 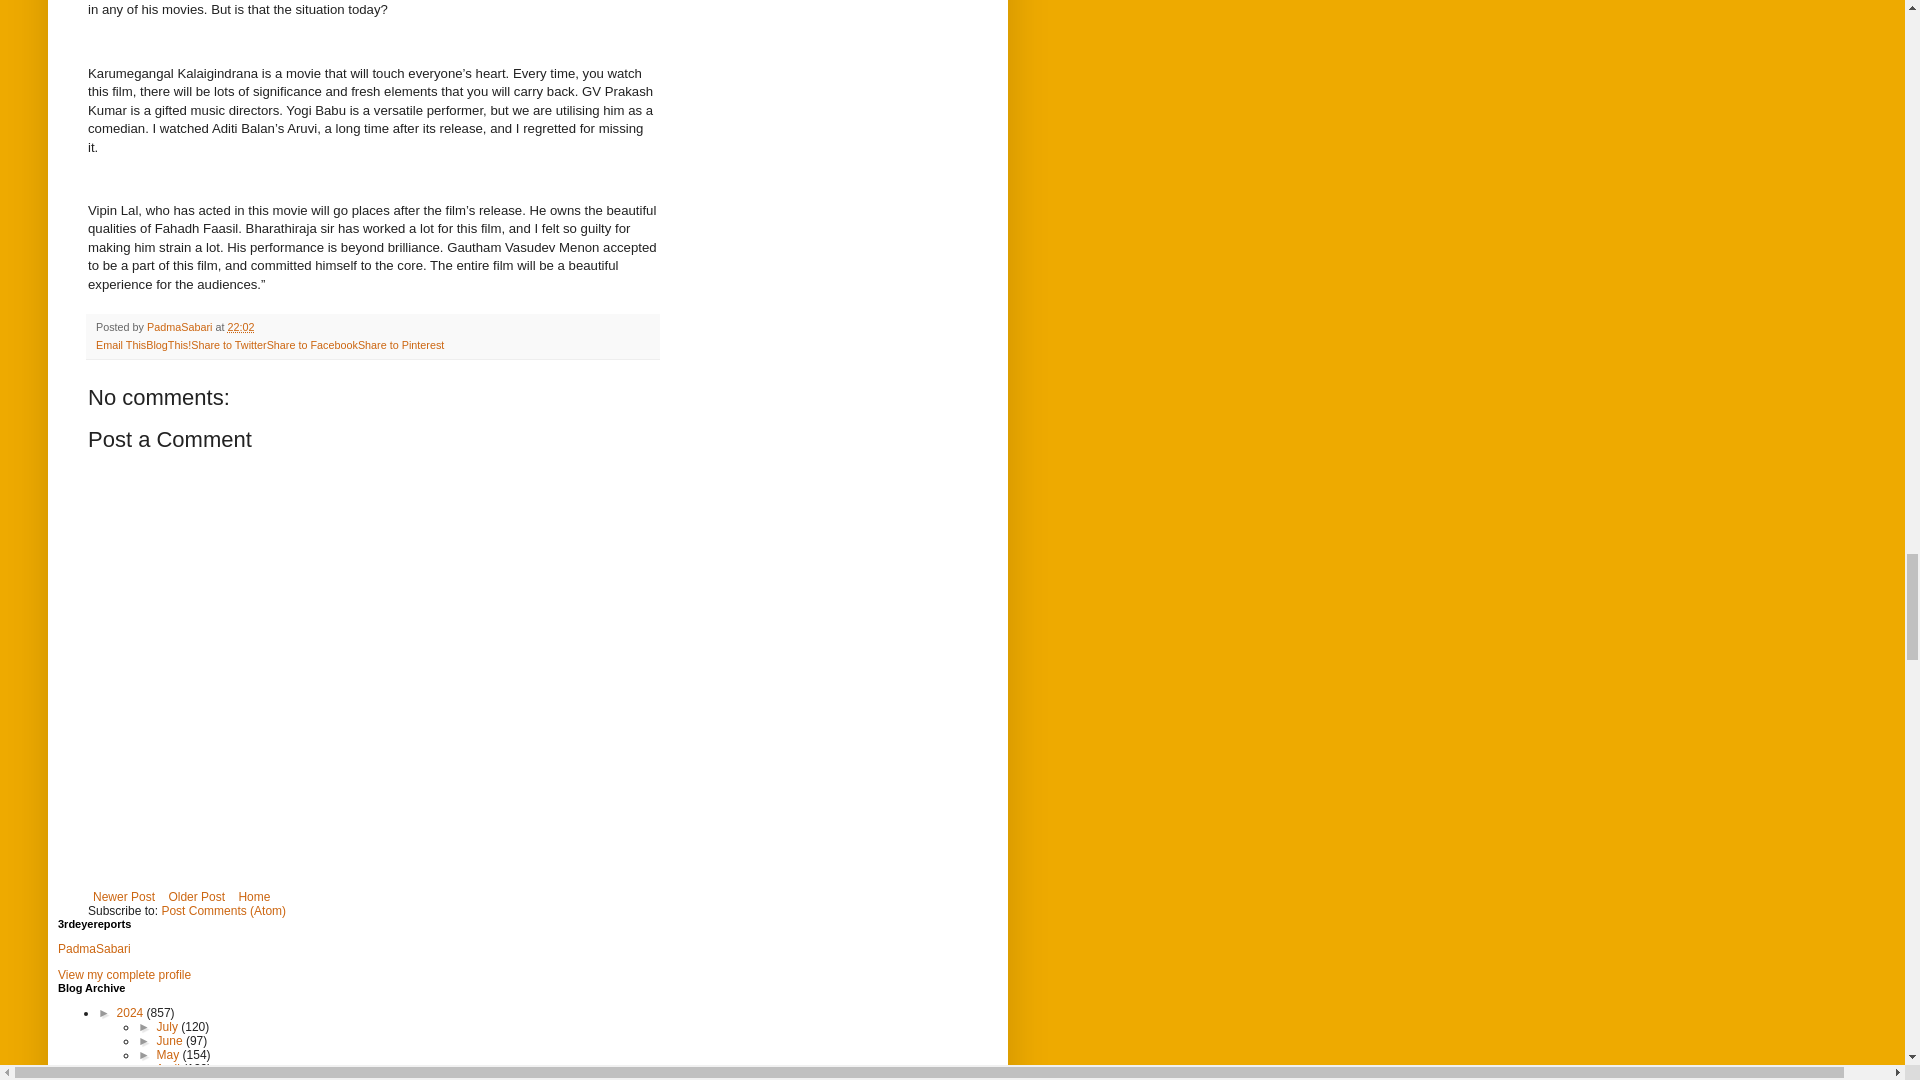 I want to click on BlogThis!, so click(x=168, y=345).